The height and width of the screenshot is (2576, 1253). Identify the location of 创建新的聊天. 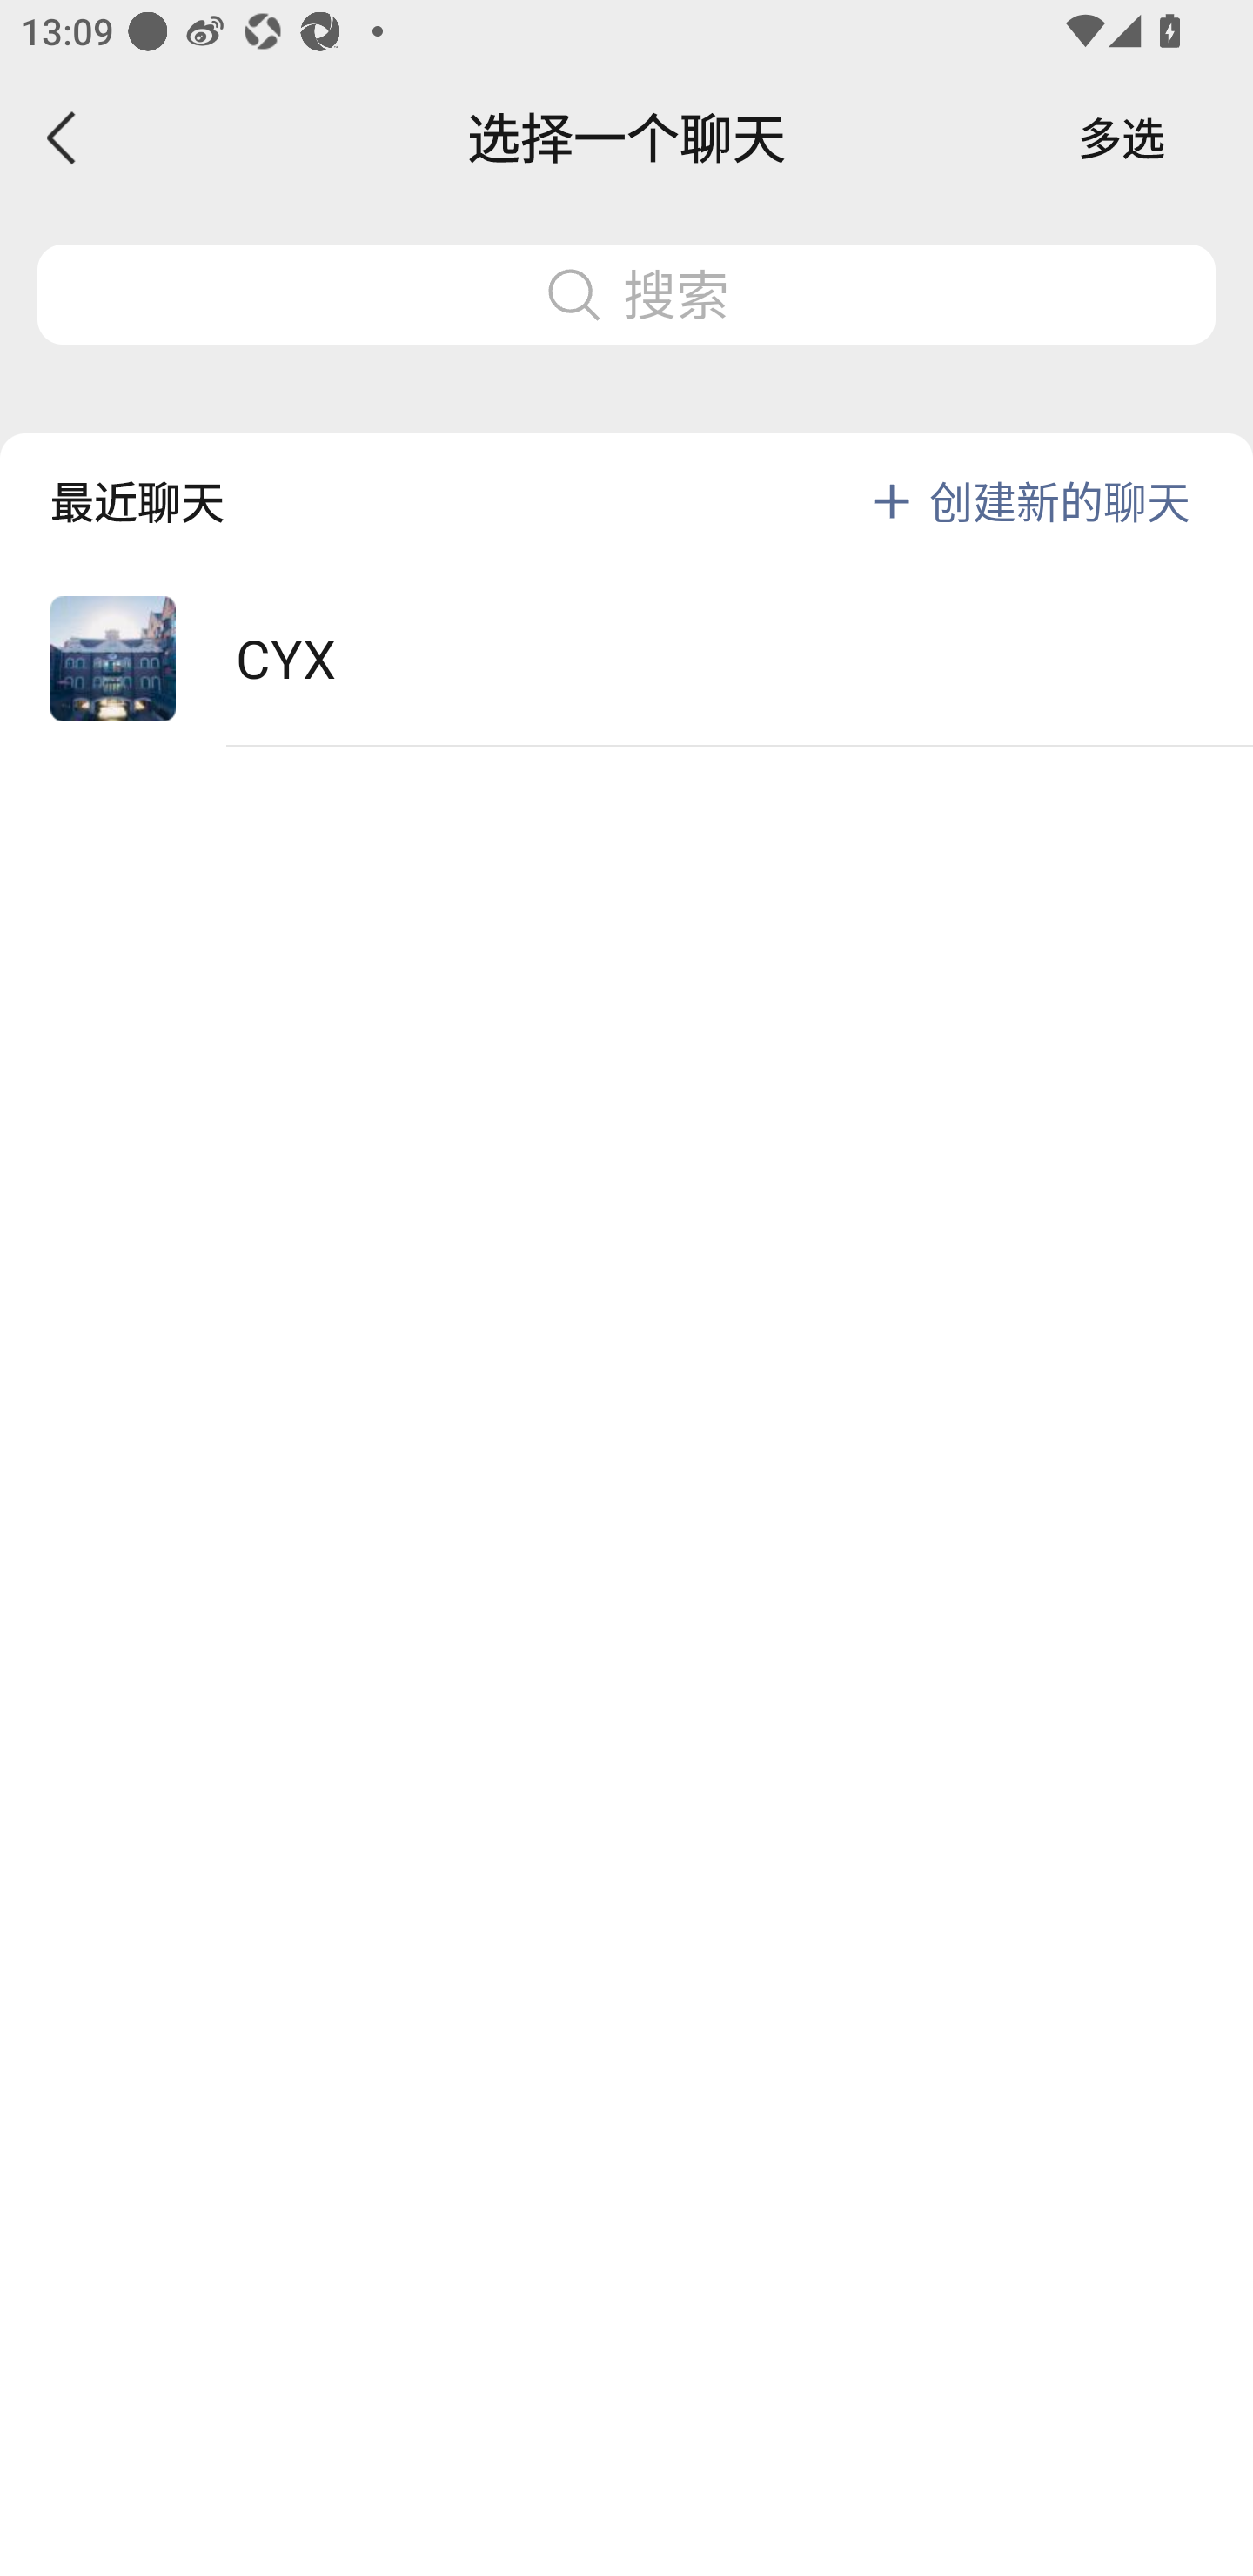
(1060, 501).